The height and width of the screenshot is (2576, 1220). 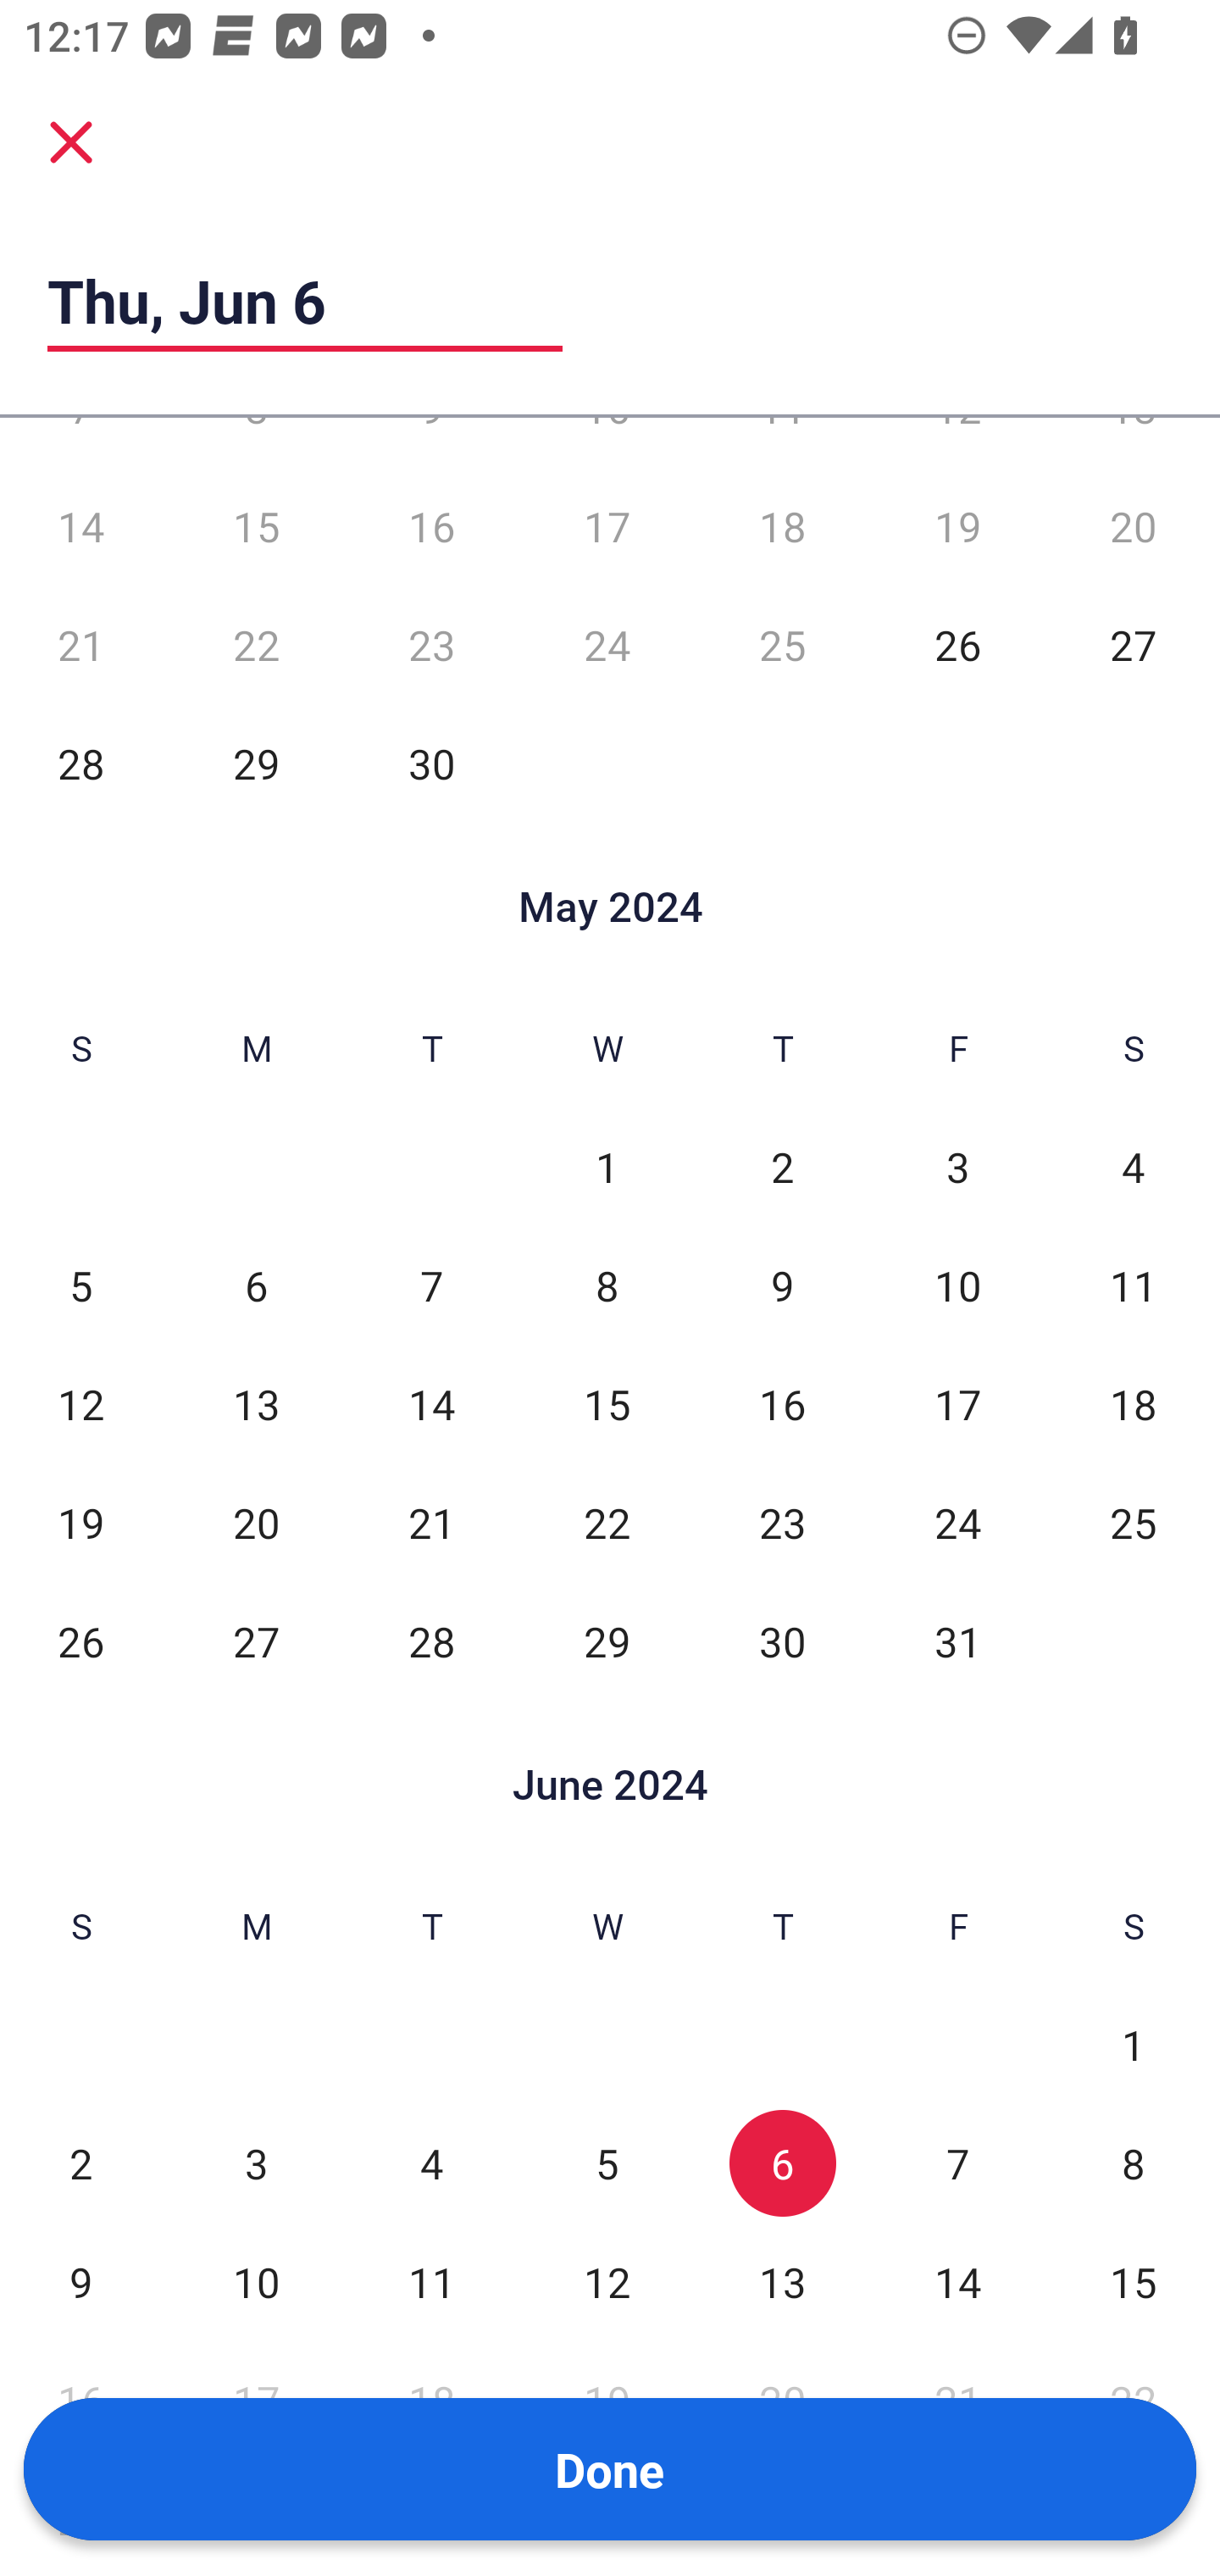 What do you see at coordinates (782, 525) in the screenshot?
I see `18 Thu, Apr 18, Not Selected` at bounding box center [782, 525].